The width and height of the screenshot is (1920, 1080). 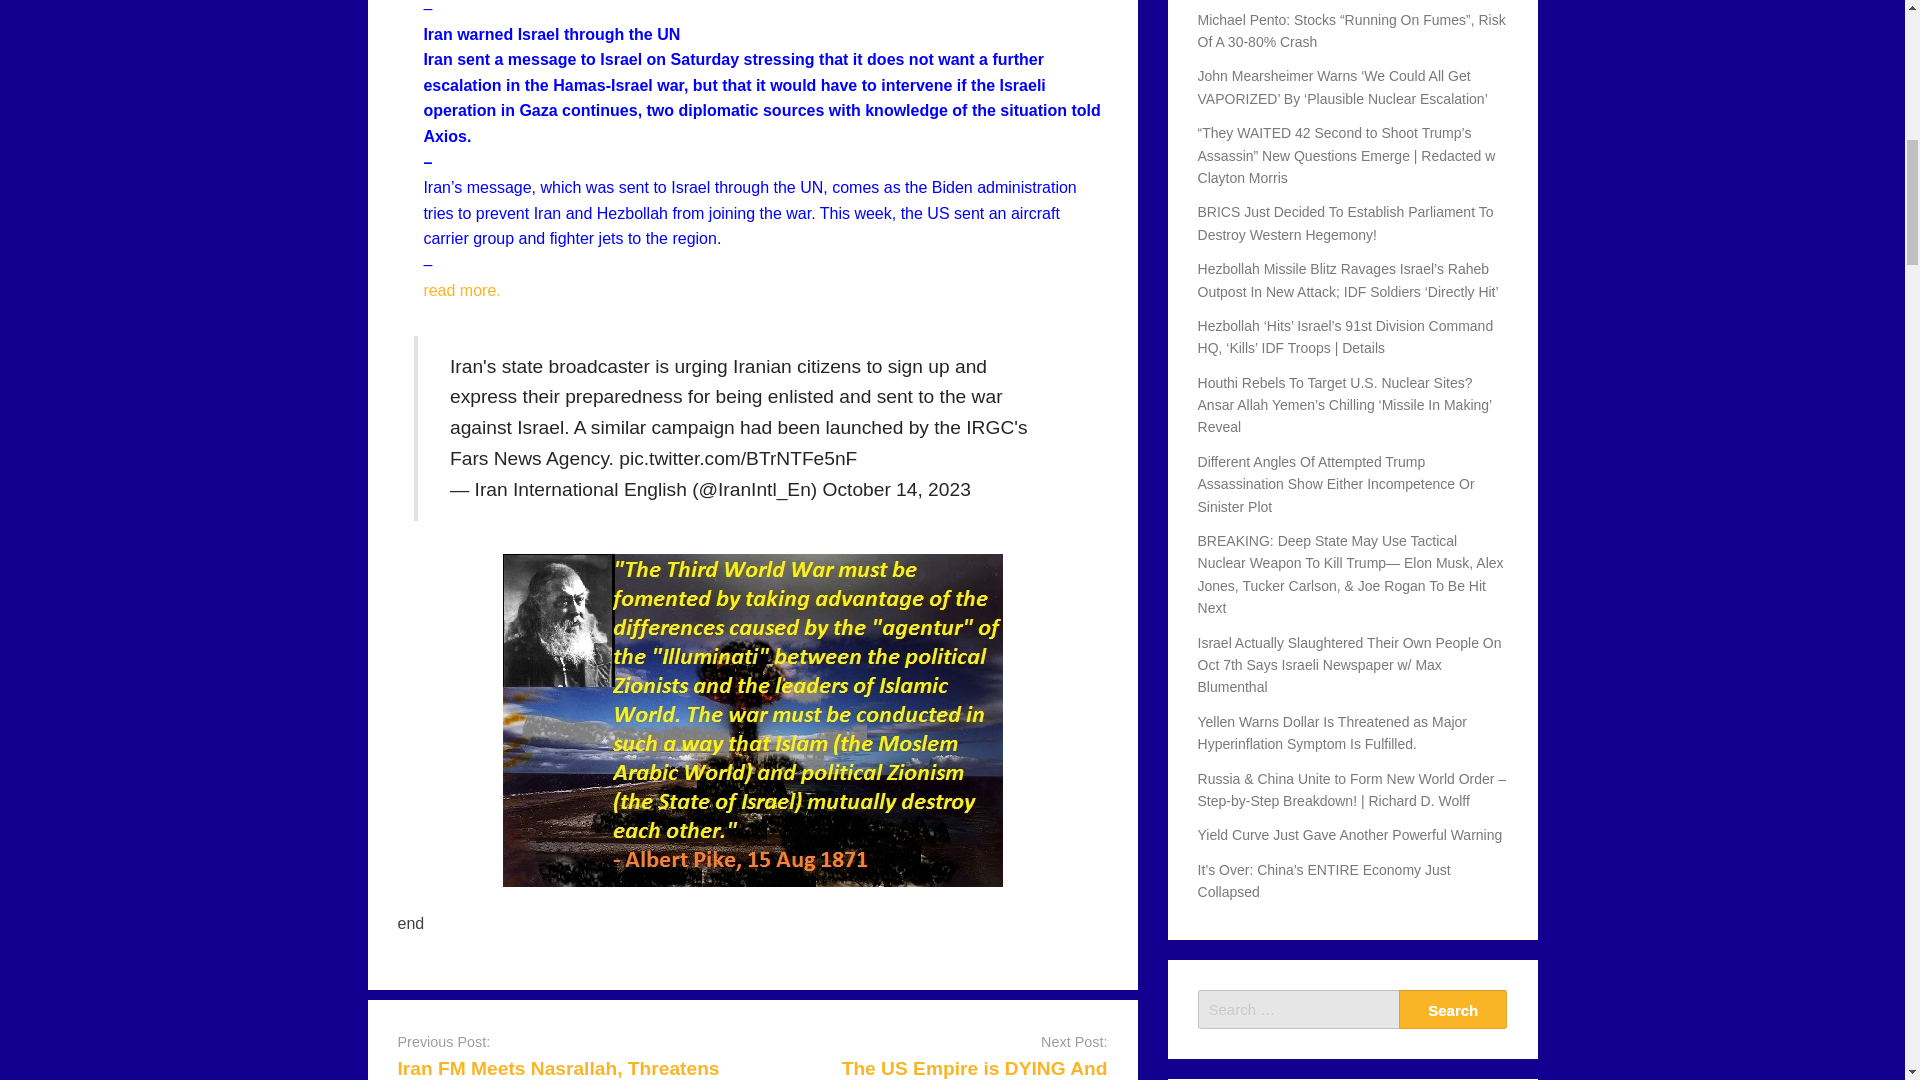 I want to click on Search, so click(x=1453, y=1010).